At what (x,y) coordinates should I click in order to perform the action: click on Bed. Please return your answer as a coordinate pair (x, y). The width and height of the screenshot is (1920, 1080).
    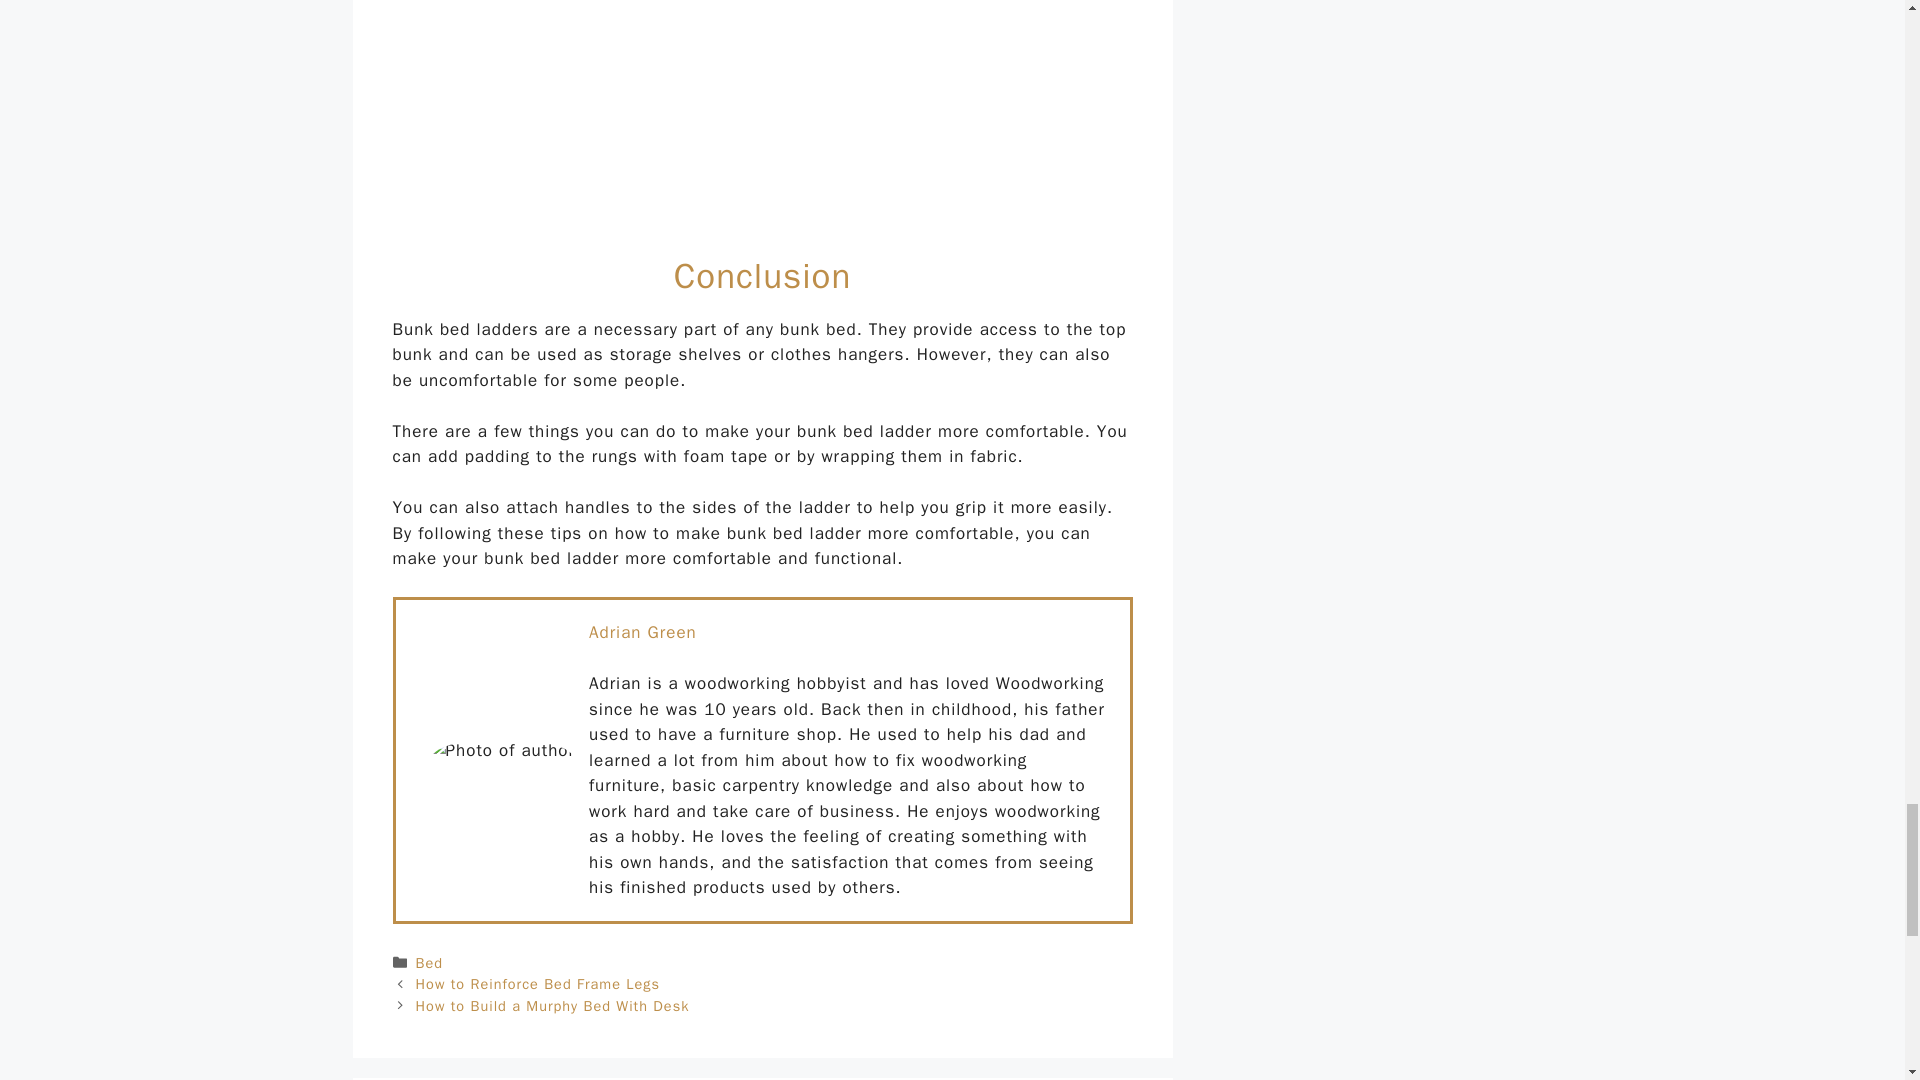
    Looking at the image, I should click on (430, 962).